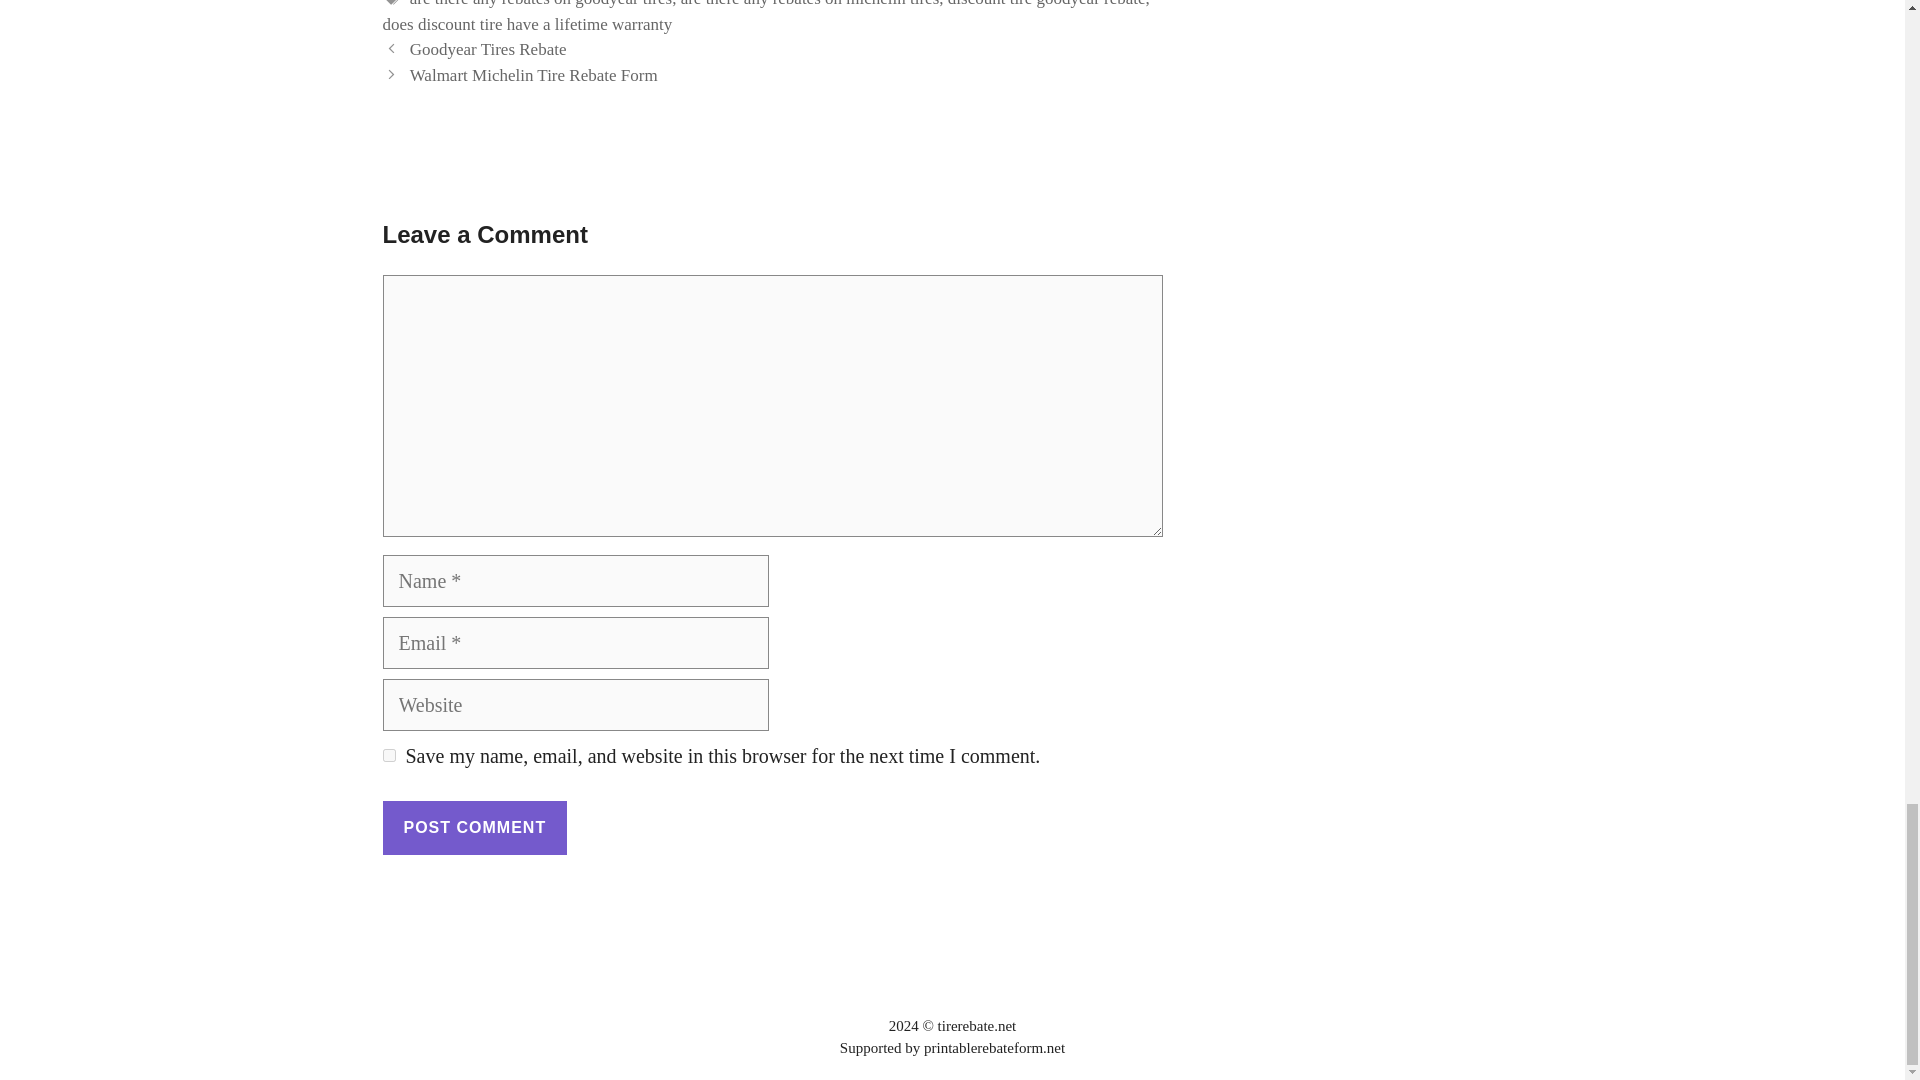 Image resolution: width=1920 pixels, height=1080 pixels. Describe the element at coordinates (474, 828) in the screenshot. I see `Post Comment` at that location.